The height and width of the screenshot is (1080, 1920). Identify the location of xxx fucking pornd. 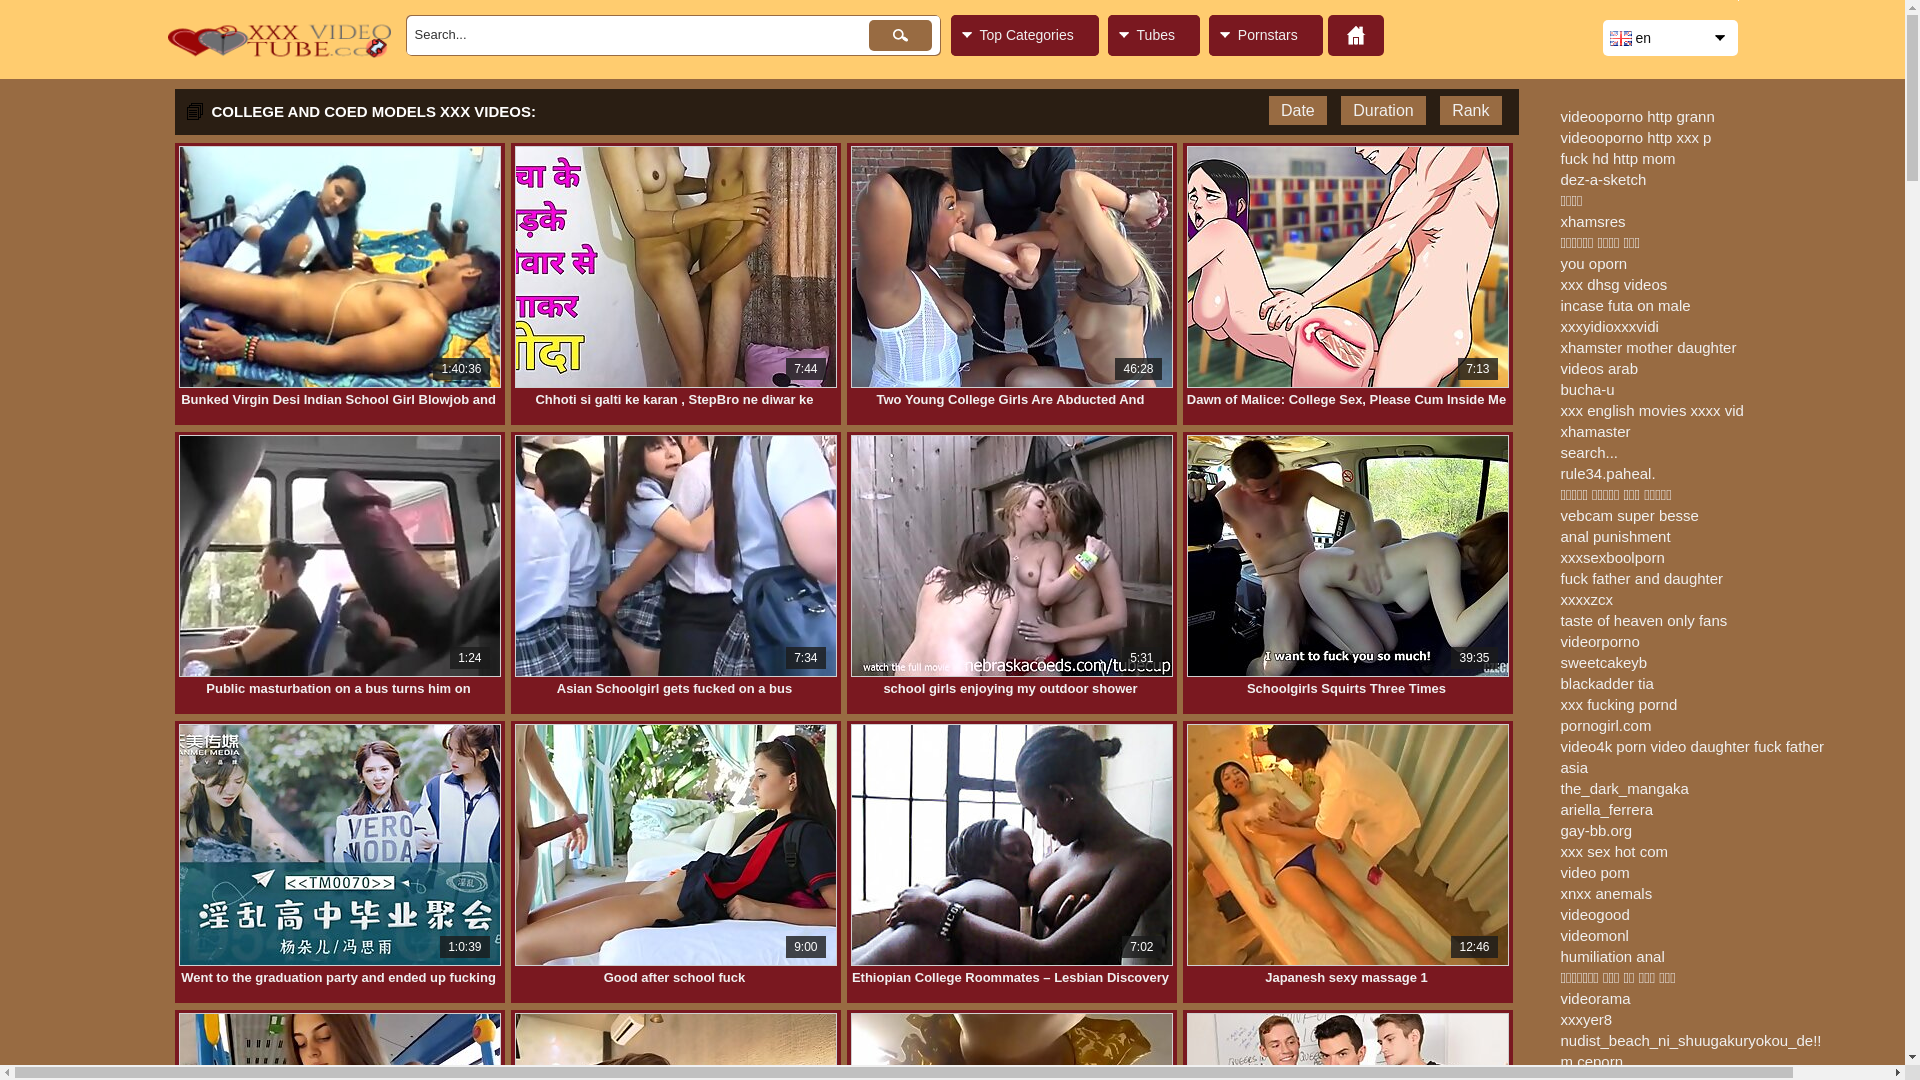
(1618, 704).